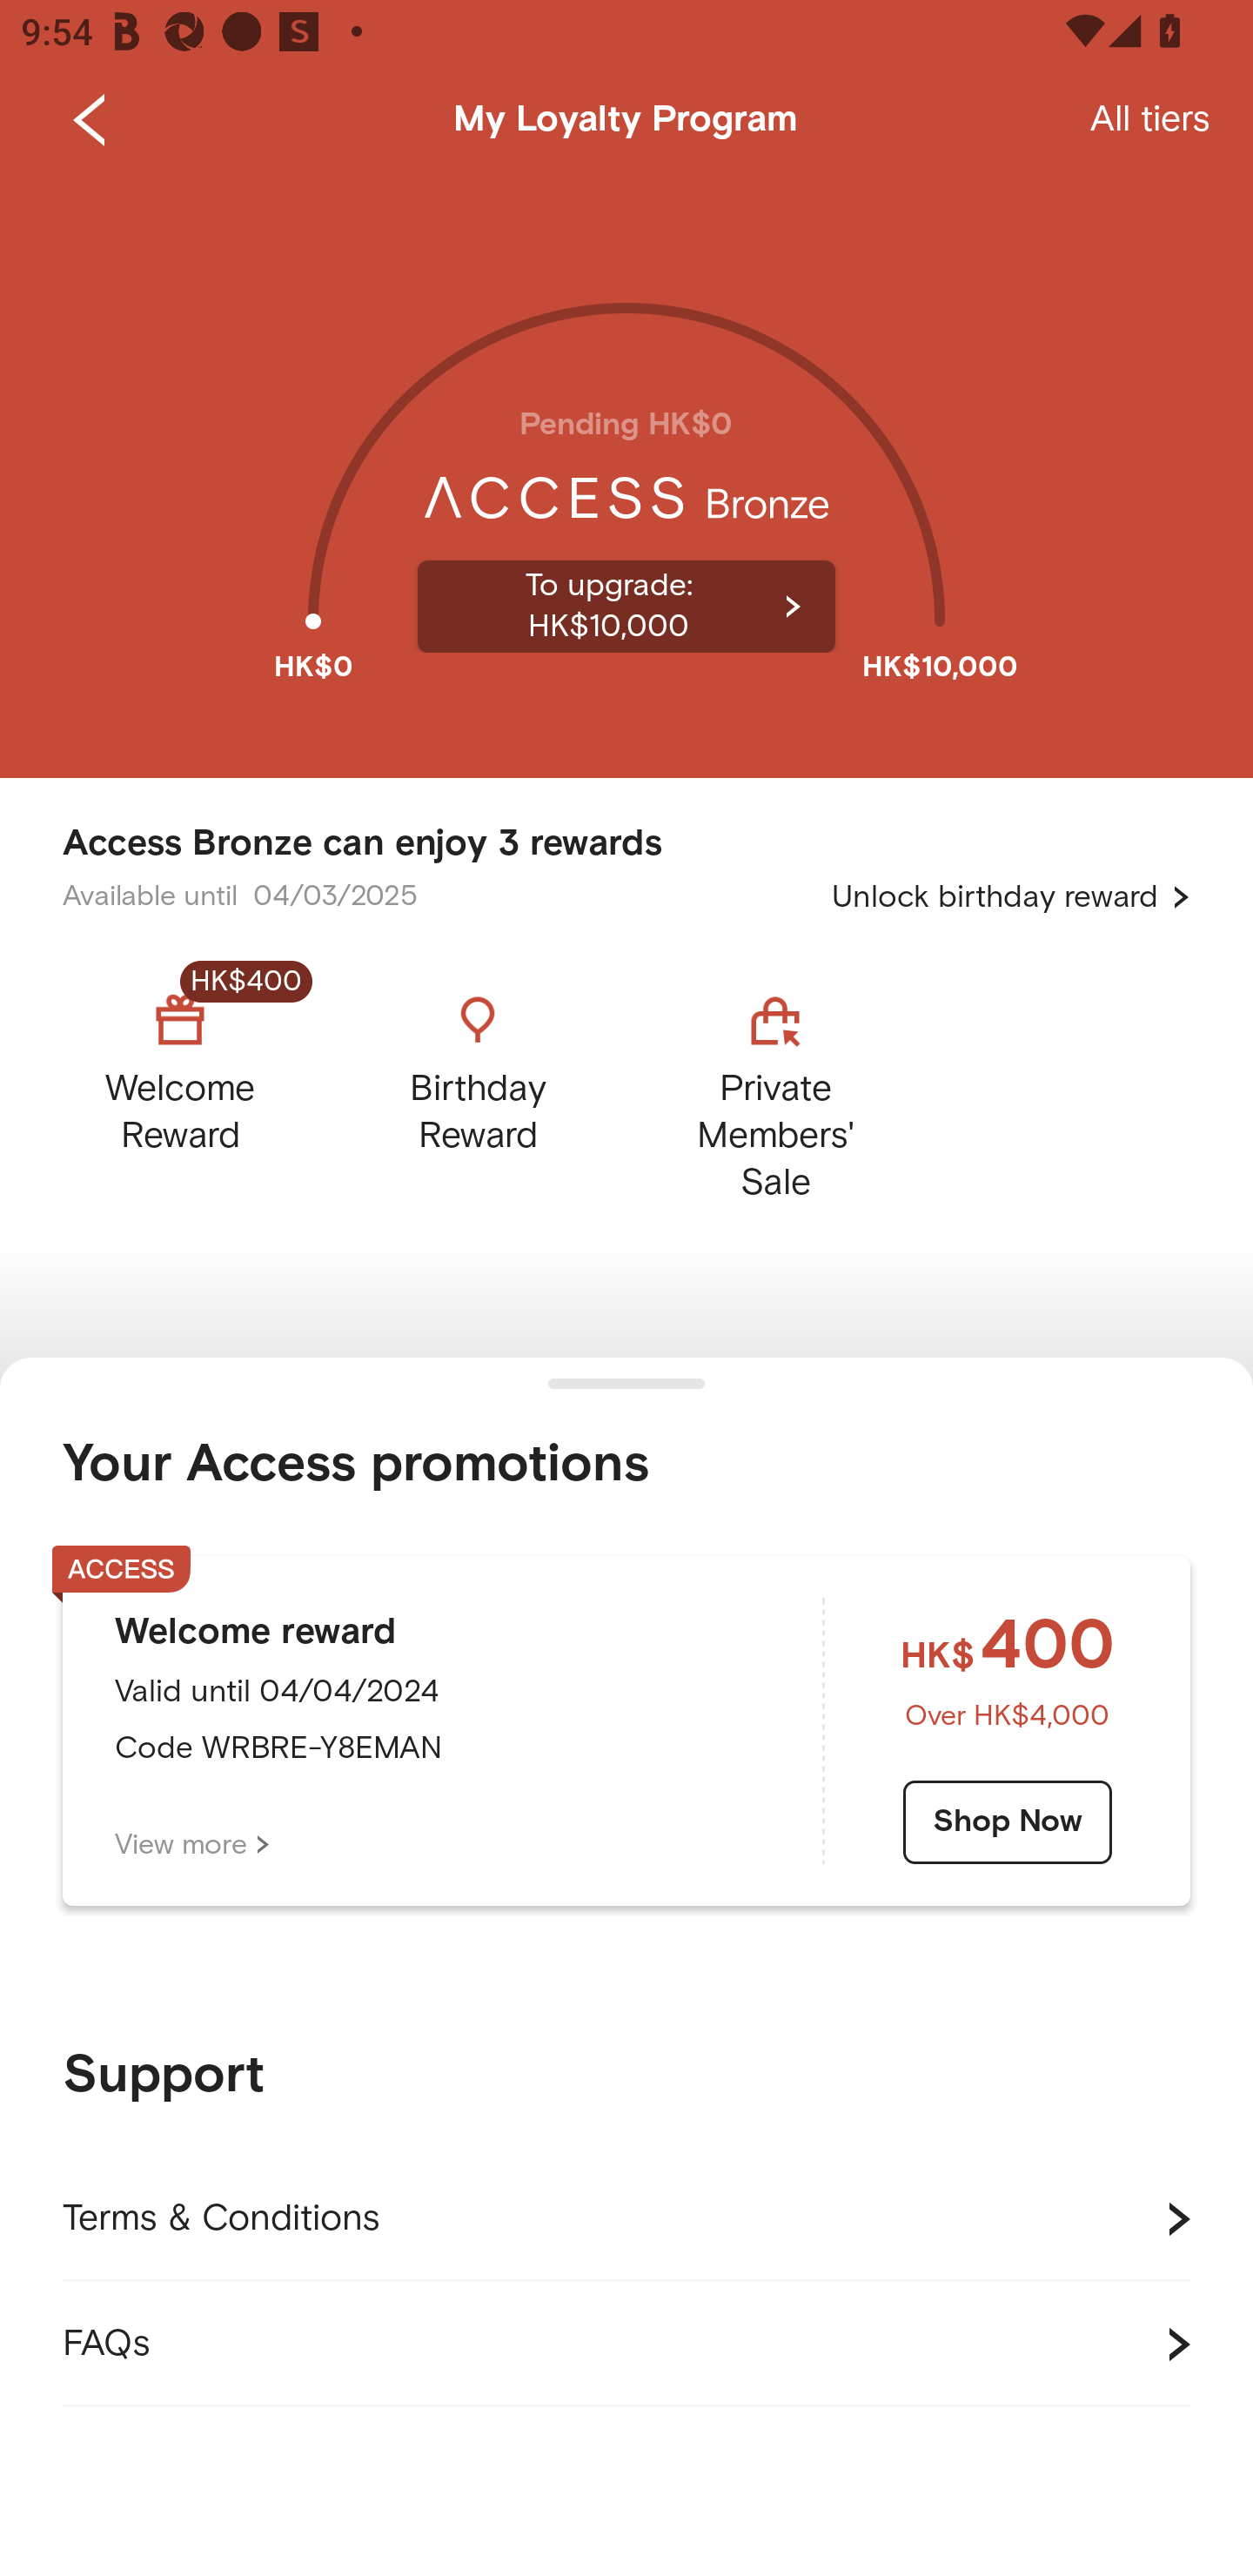 This screenshot has width=1253, height=2576. What do you see at coordinates (1150, 120) in the screenshot?
I see `All tiers` at bounding box center [1150, 120].